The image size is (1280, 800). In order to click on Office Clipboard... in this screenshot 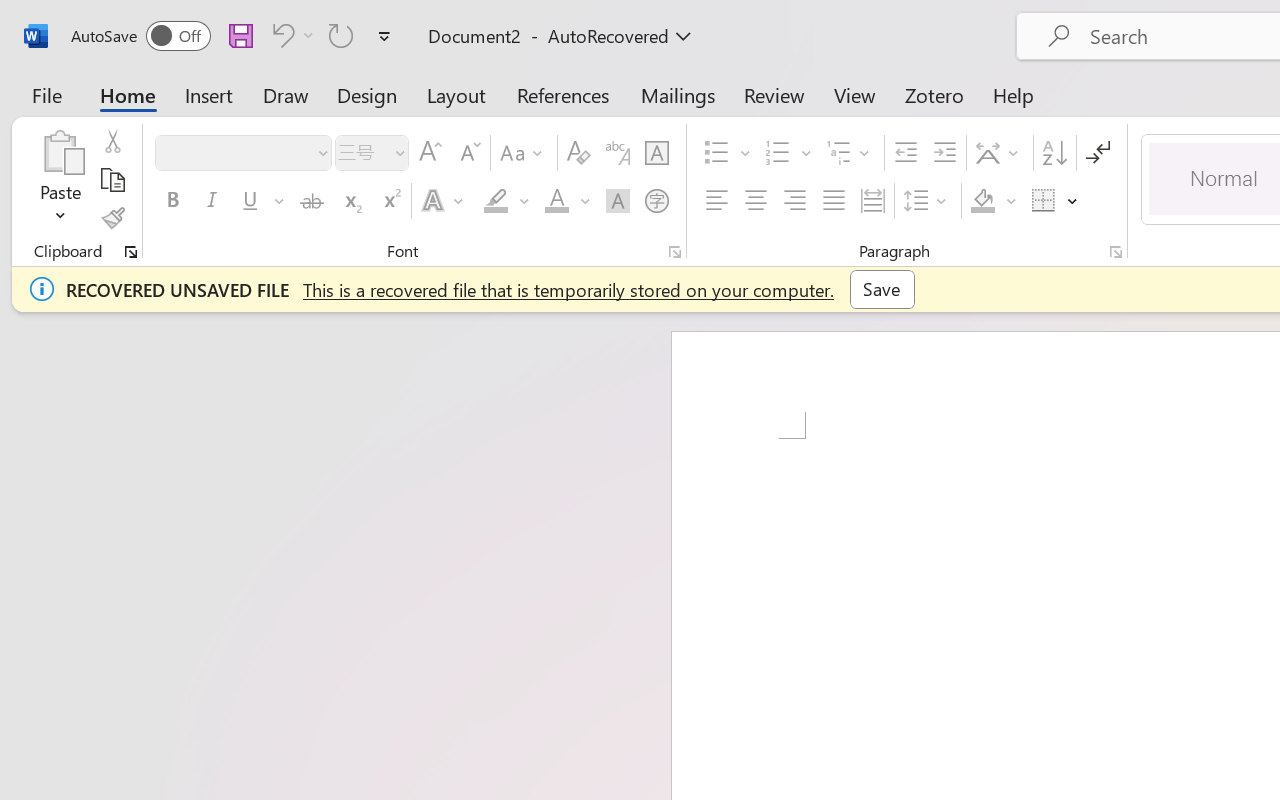, I will do `click(131, 252)`.